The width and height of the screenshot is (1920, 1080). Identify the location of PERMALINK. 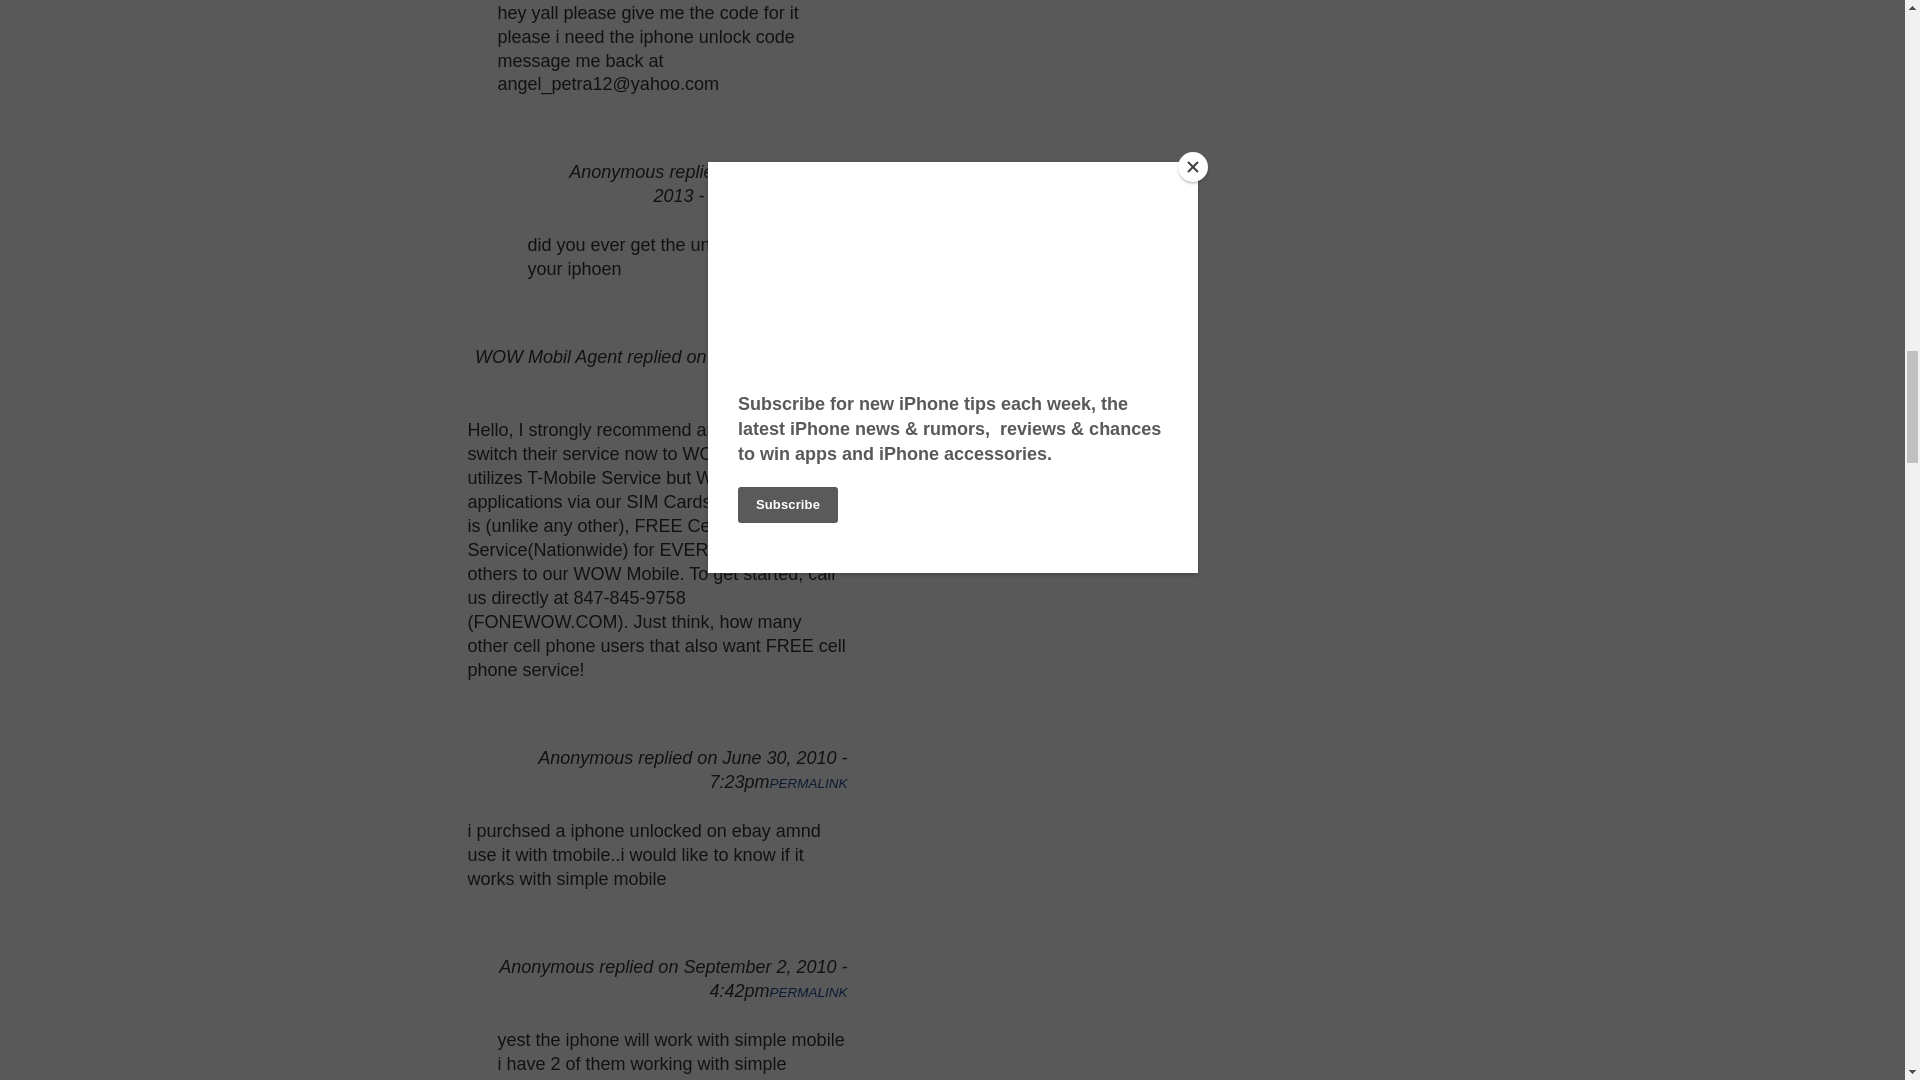
(808, 382).